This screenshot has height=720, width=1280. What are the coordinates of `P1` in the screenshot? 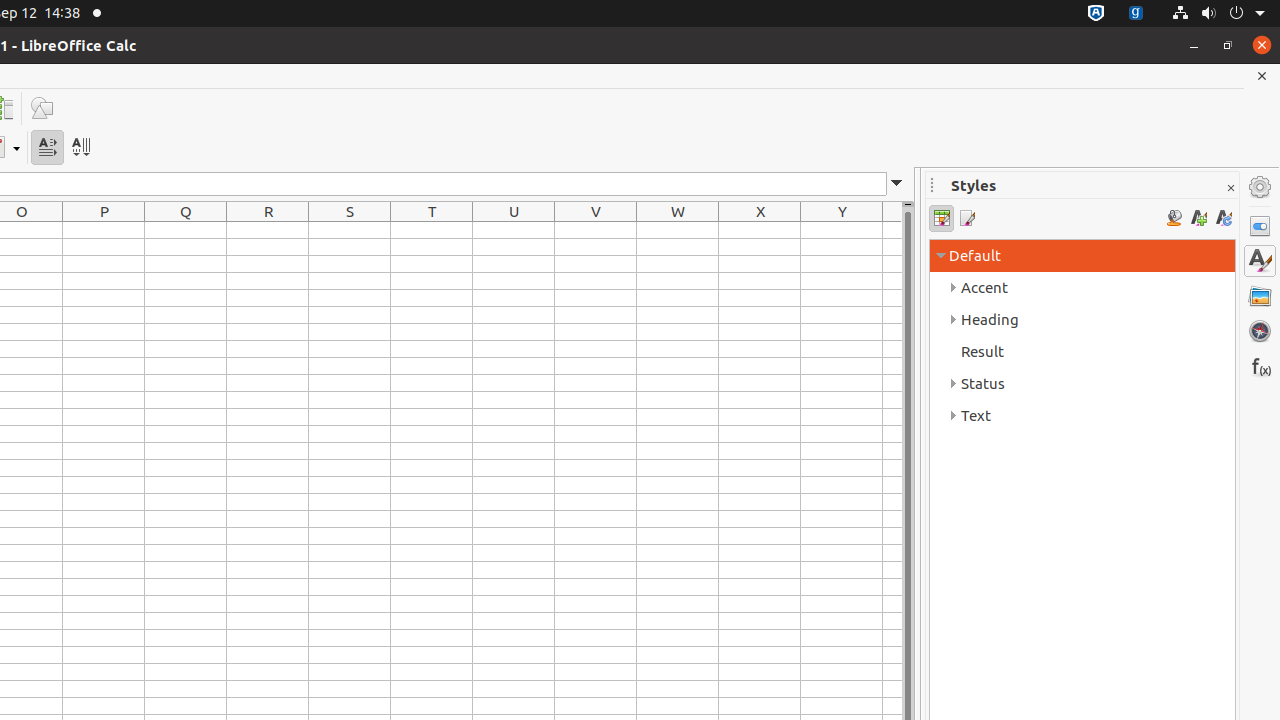 It's located at (104, 230).